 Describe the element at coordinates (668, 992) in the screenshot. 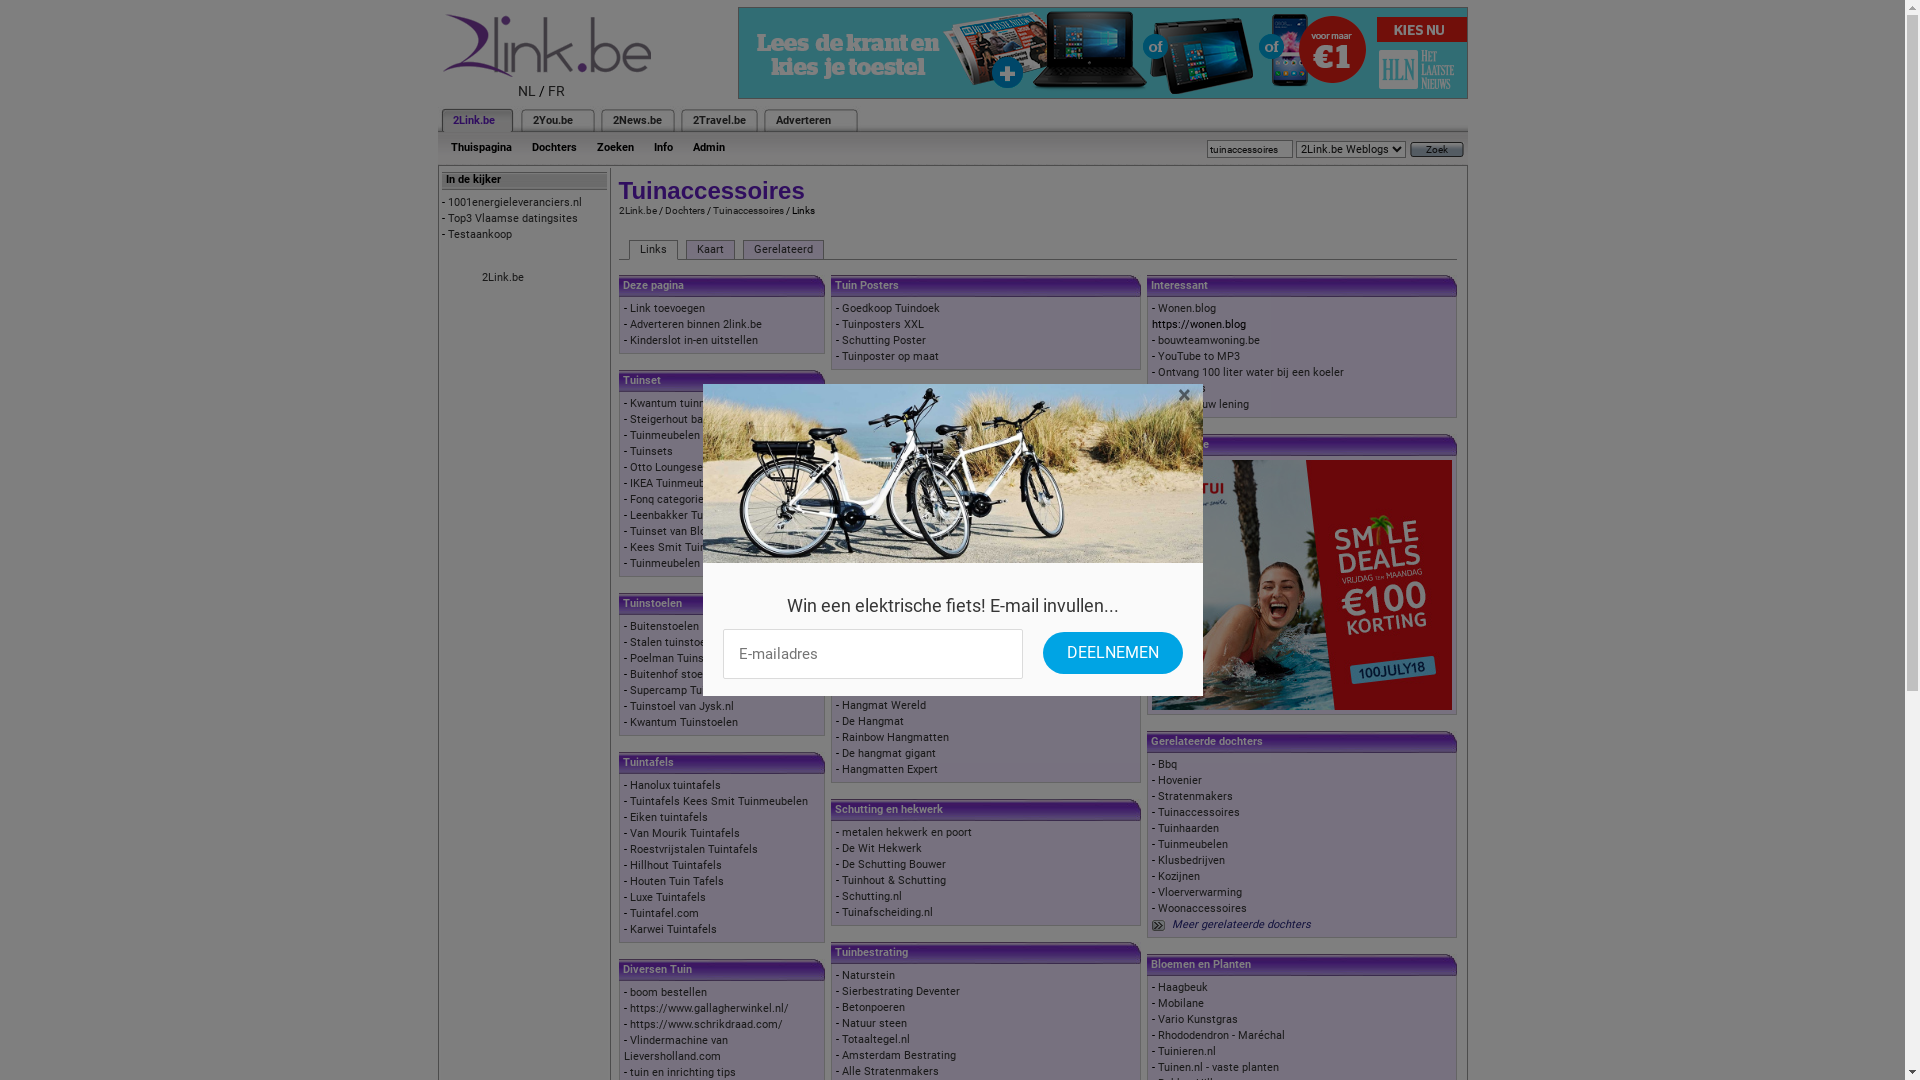

I see `boom bestellen` at that location.